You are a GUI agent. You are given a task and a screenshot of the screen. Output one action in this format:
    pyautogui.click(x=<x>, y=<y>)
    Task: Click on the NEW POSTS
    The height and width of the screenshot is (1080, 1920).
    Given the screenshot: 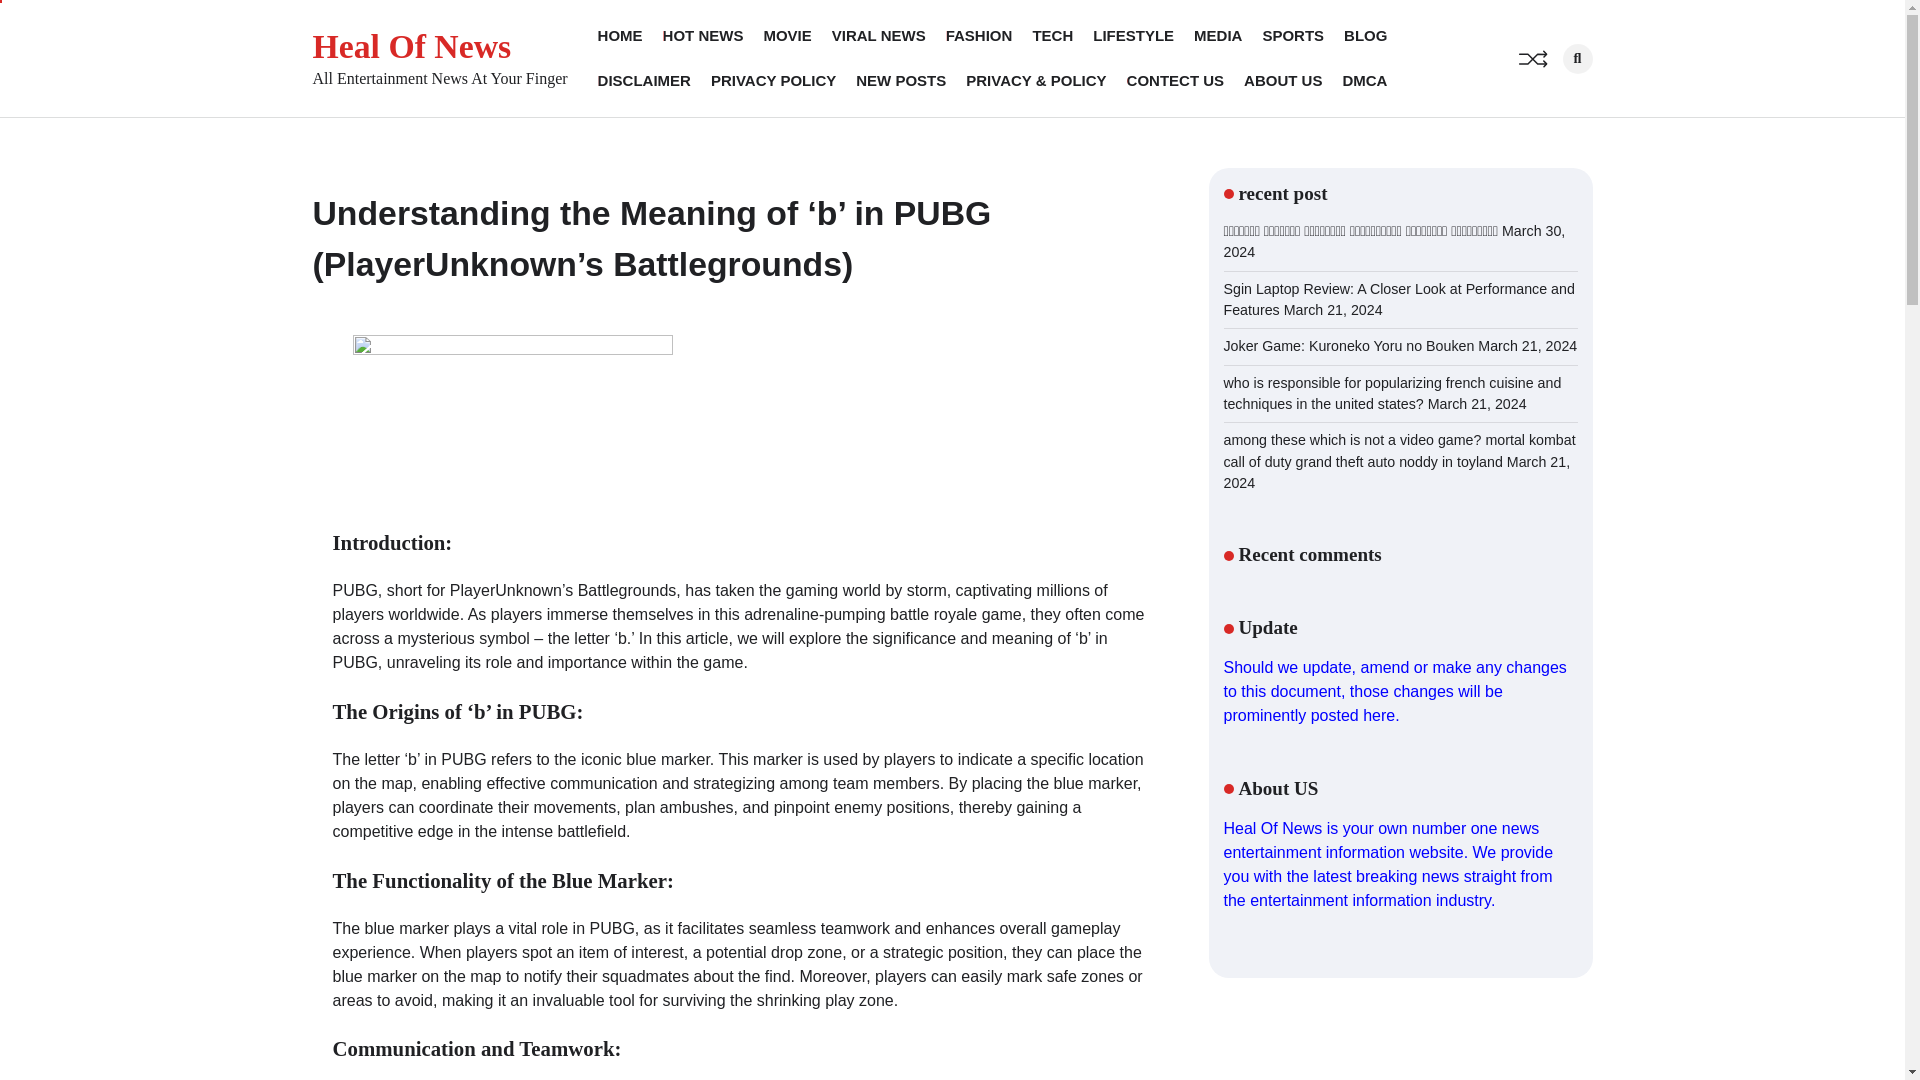 What is the action you would take?
    pyautogui.click(x=901, y=81)
    